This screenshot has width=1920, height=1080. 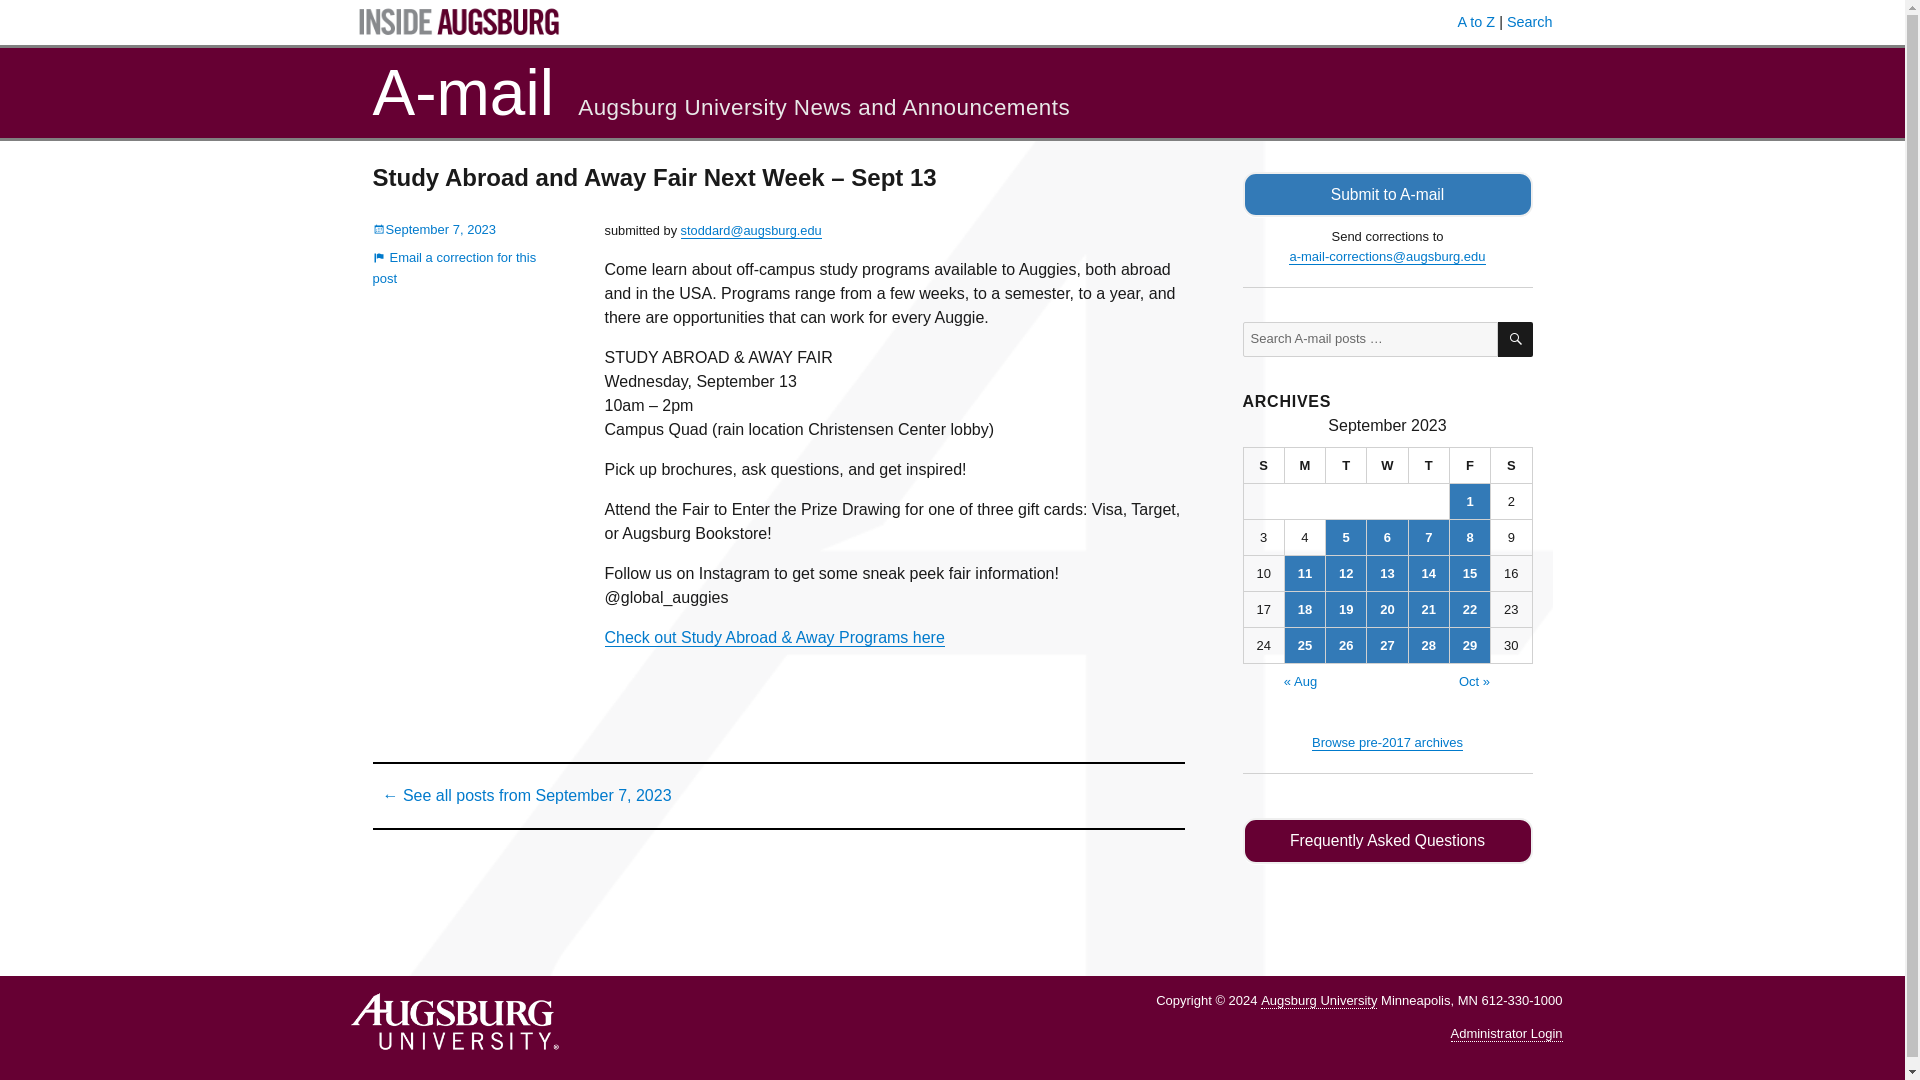 I want to click on 27, so click(x=1387, y=645).